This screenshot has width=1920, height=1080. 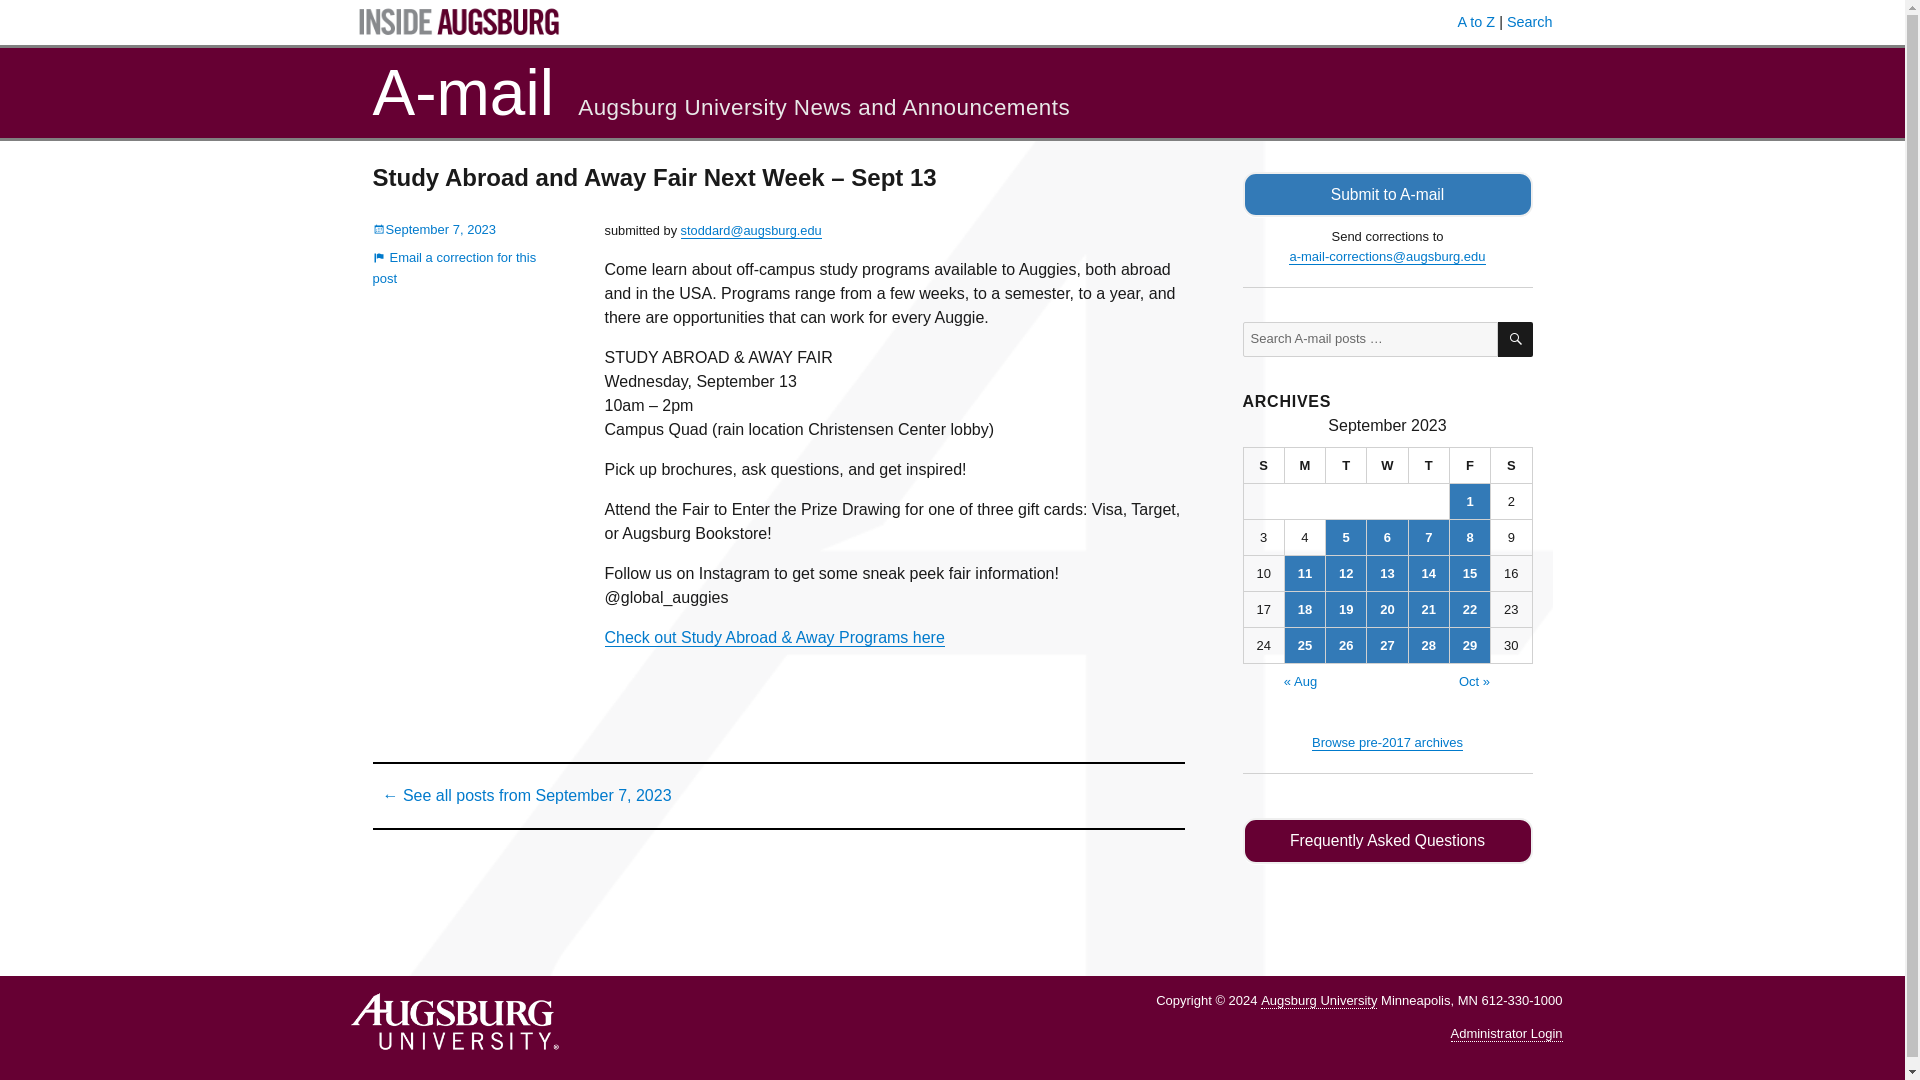 I want to click on 27, so click(x=1387, y=645).